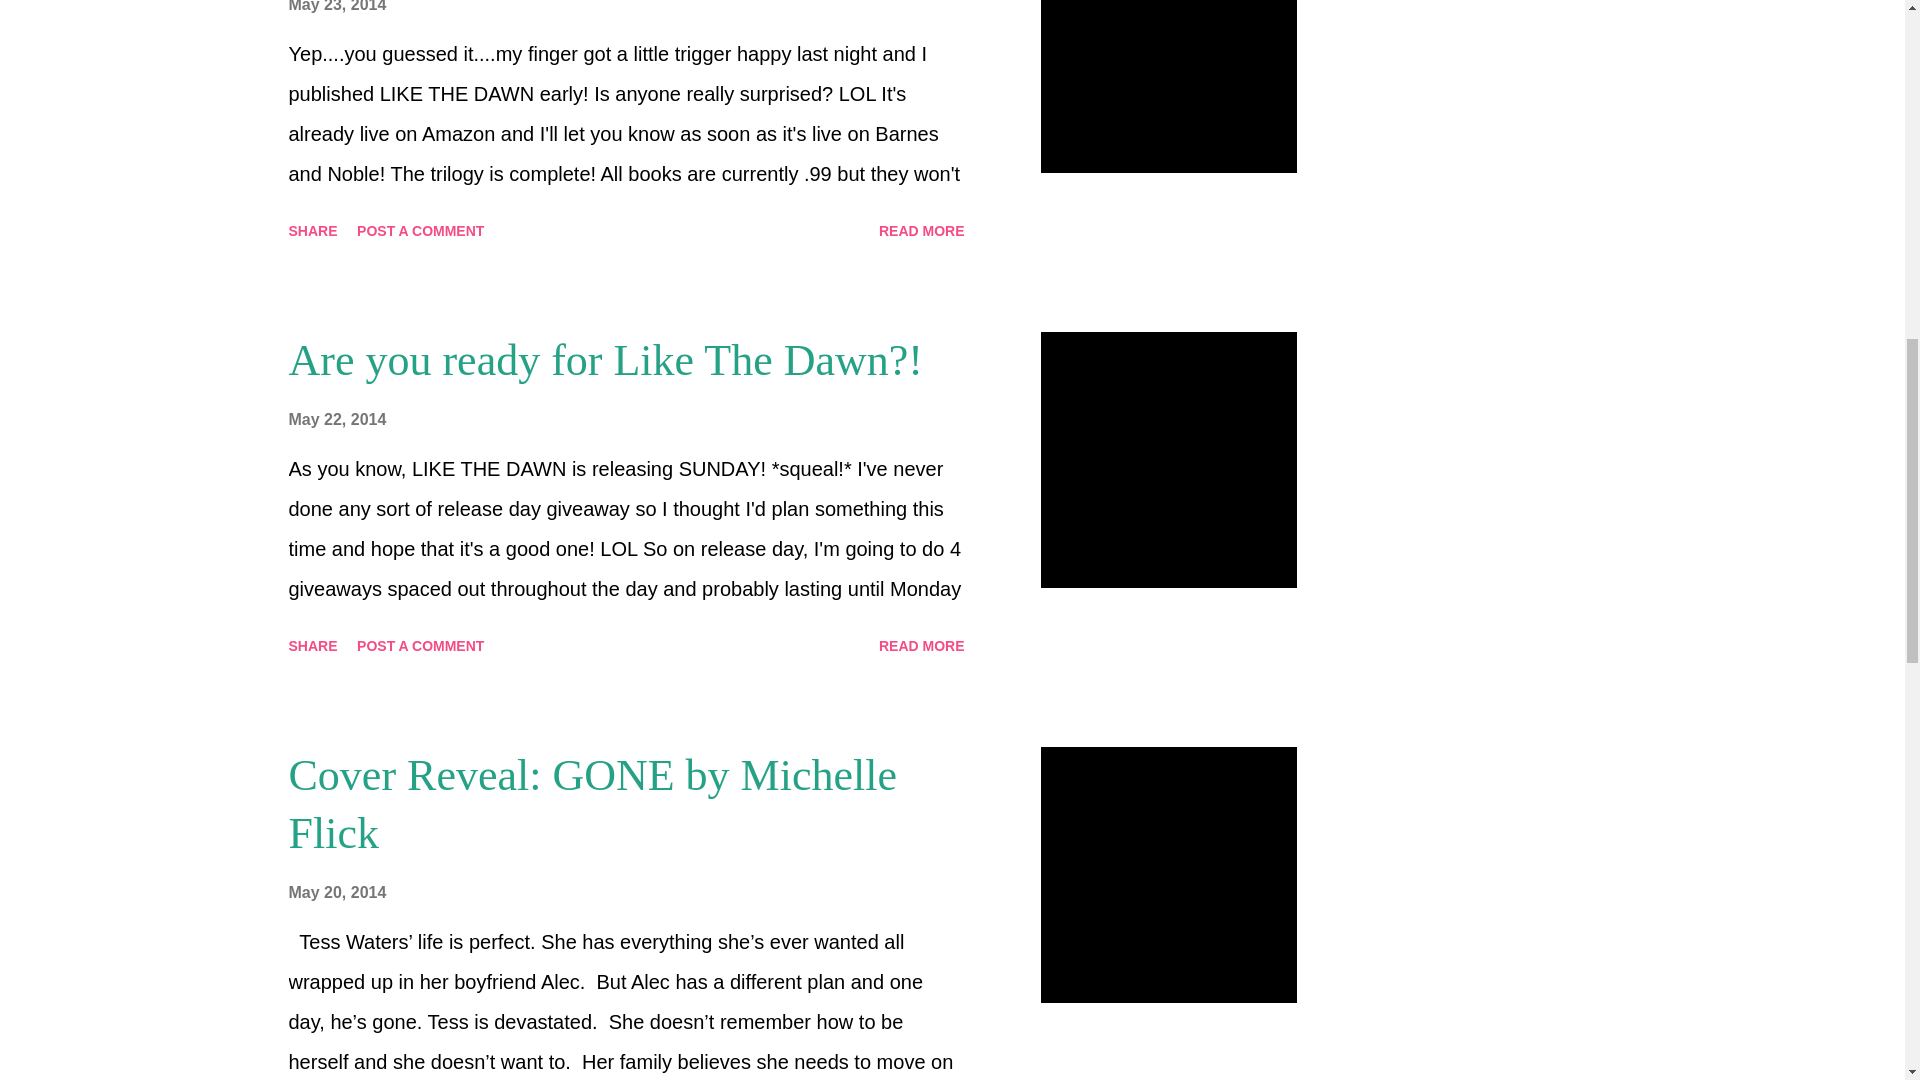 The height and width of the screenshot is (1080, 1920). What do you see at coordinates (336, 419) in the screenshot?
I see `May 22, 2014` at bounding box center [336, 419].